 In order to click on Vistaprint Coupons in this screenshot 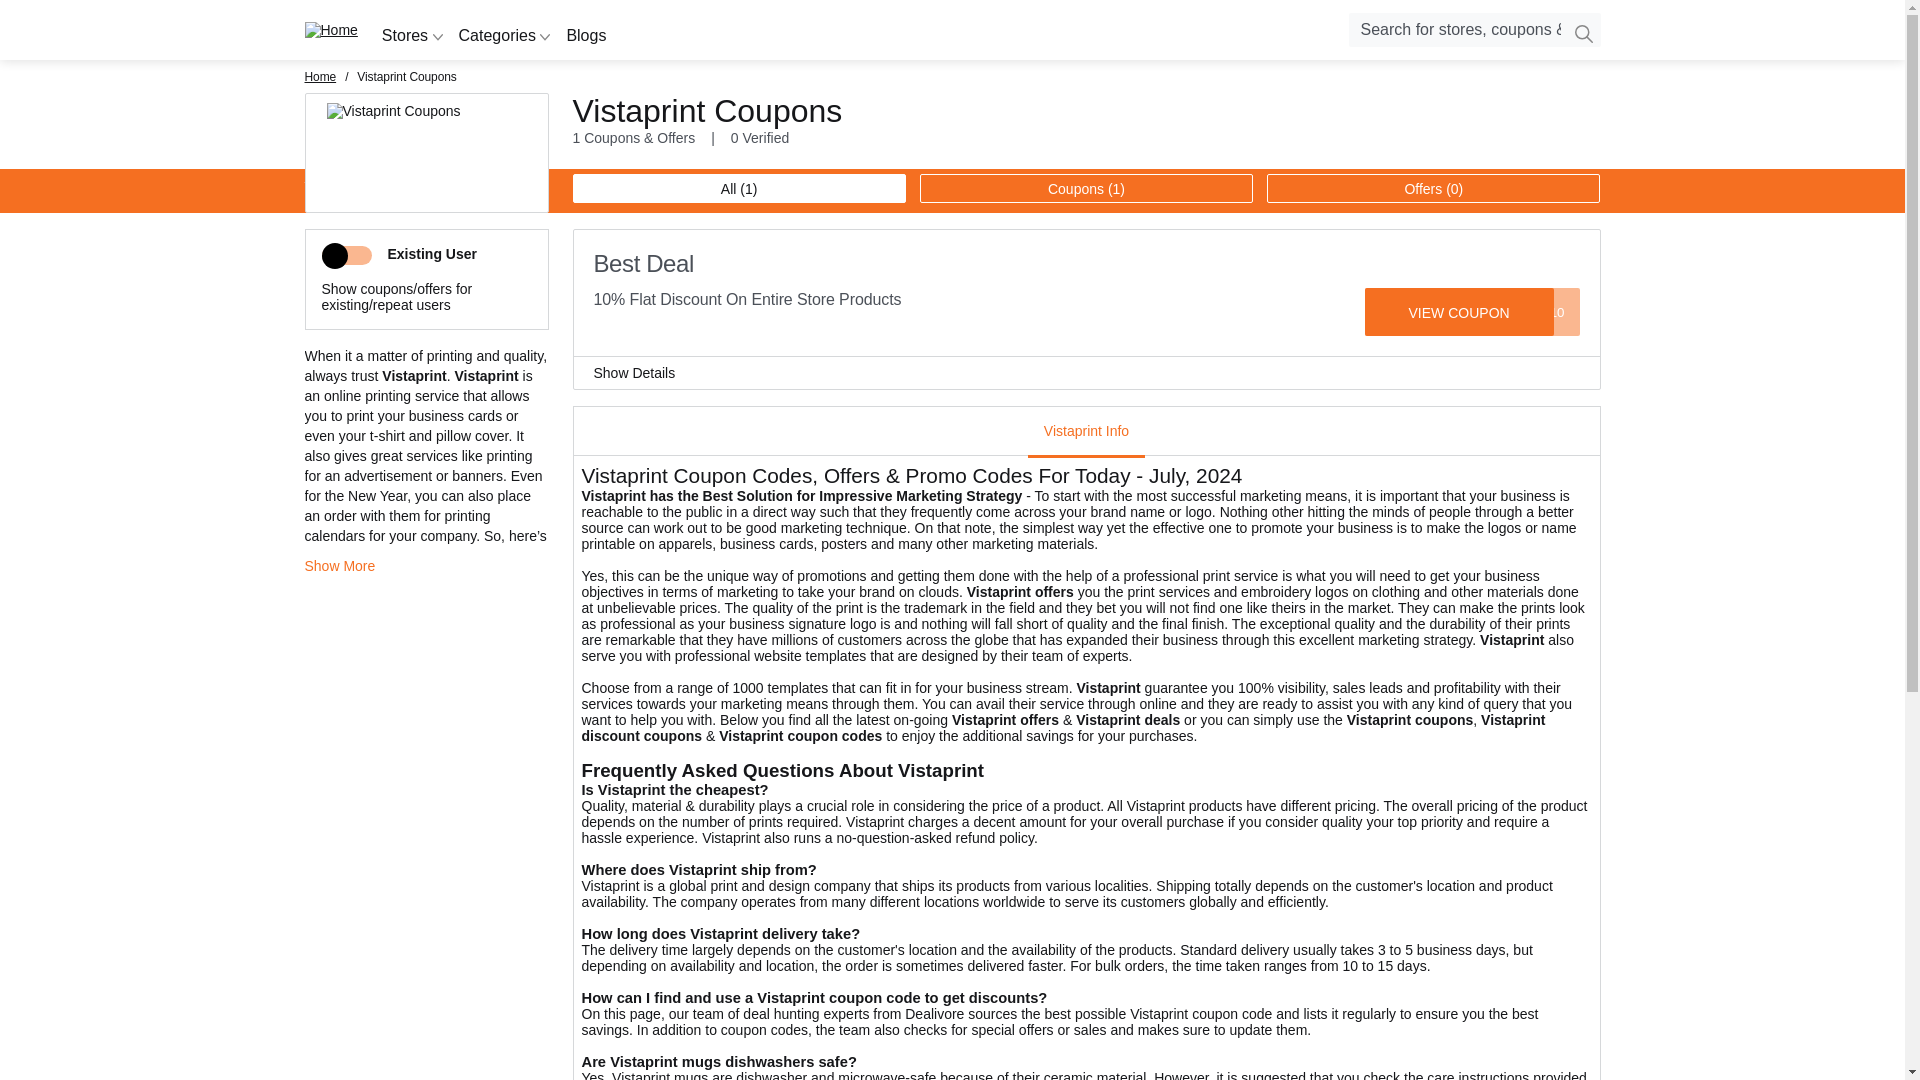, I will do `click(425, 188)`.